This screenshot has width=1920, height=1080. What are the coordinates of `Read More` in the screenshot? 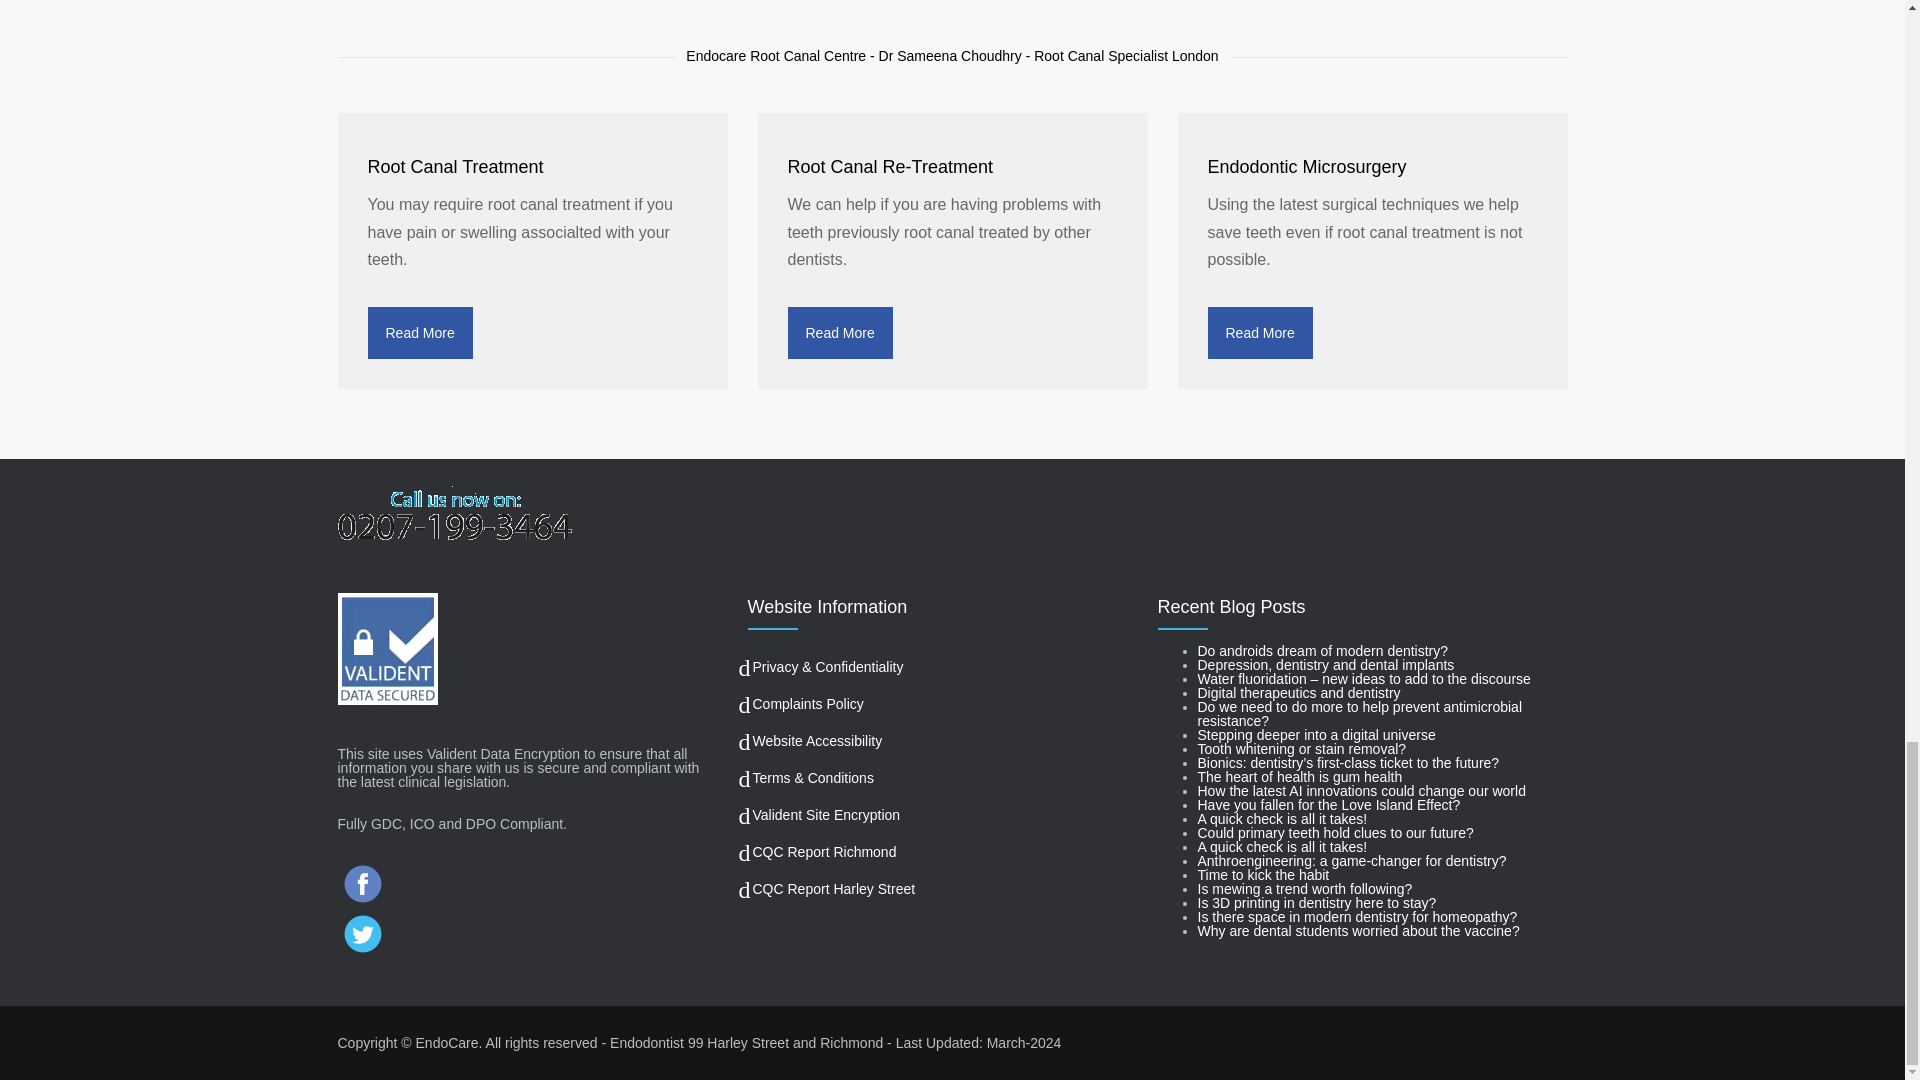 It's located at (840, 332).